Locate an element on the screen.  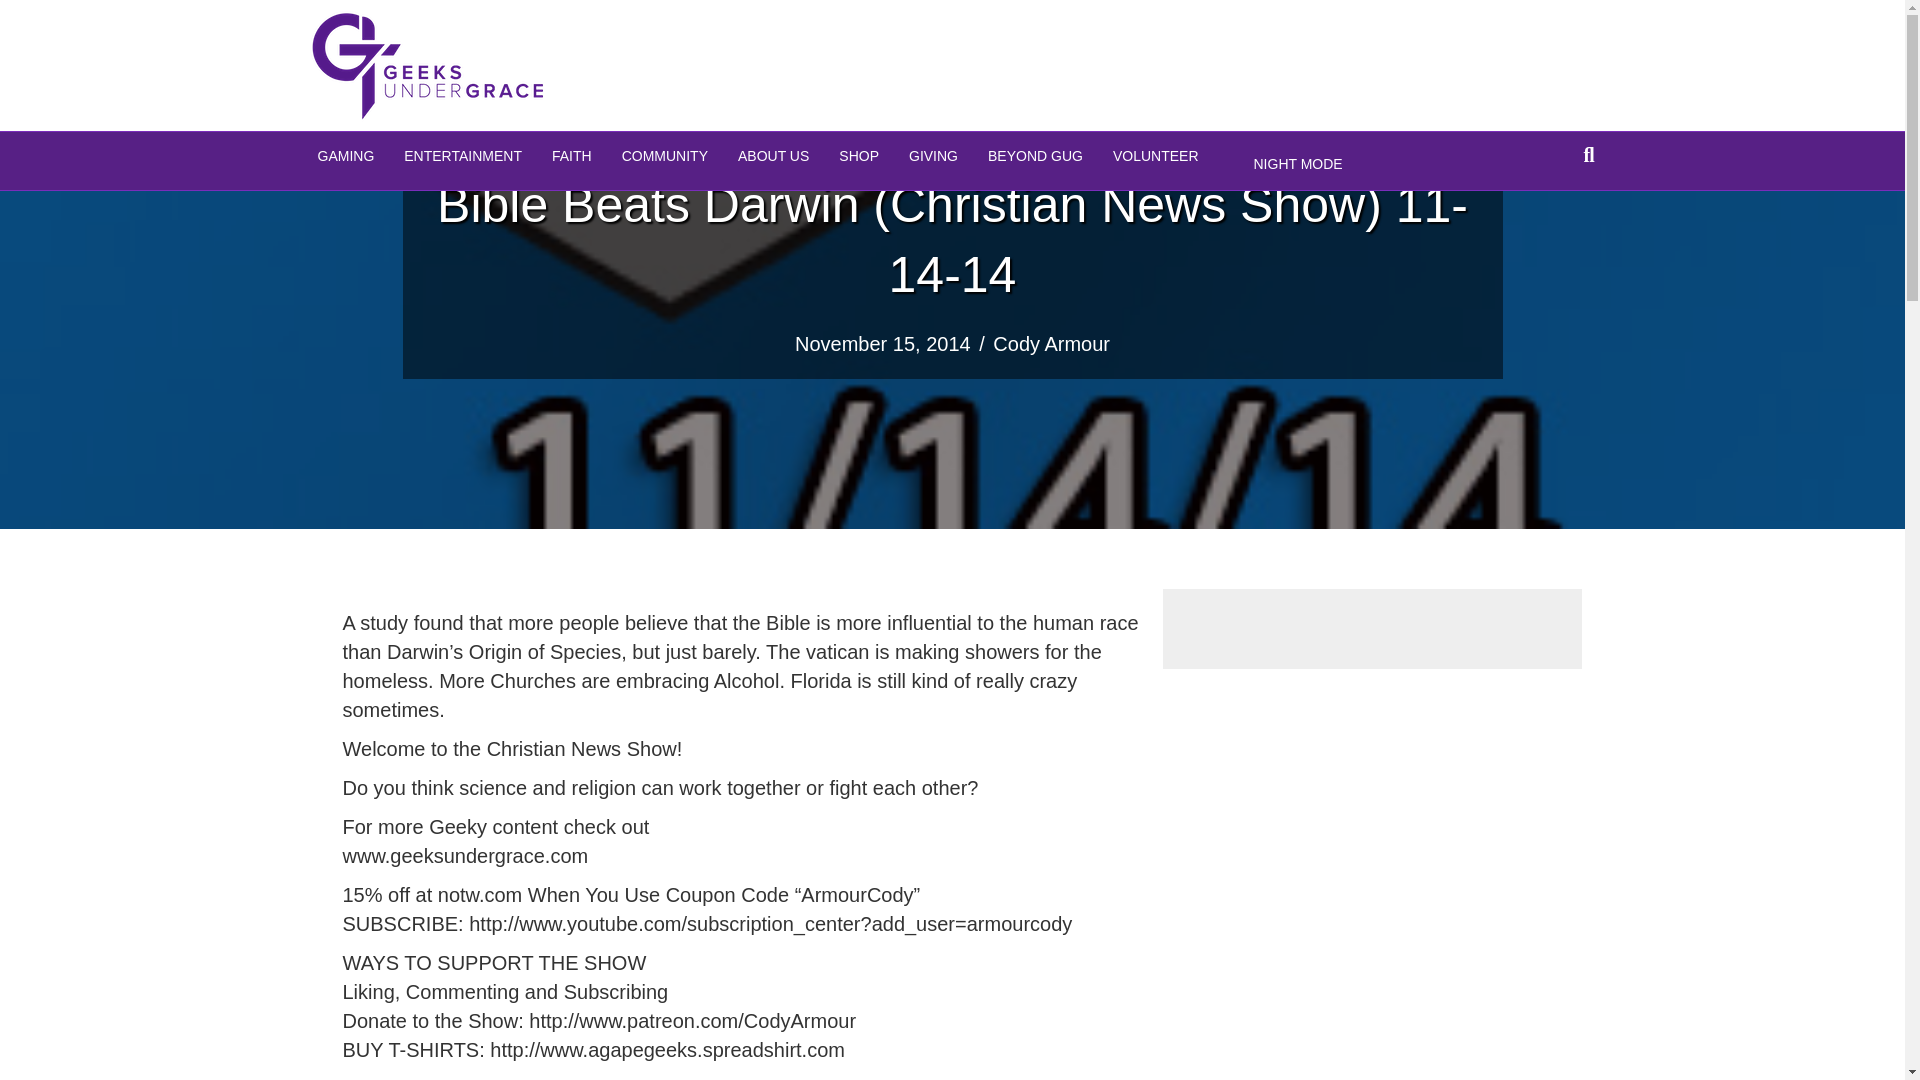
FAITH is located at coordinates (572, 156).